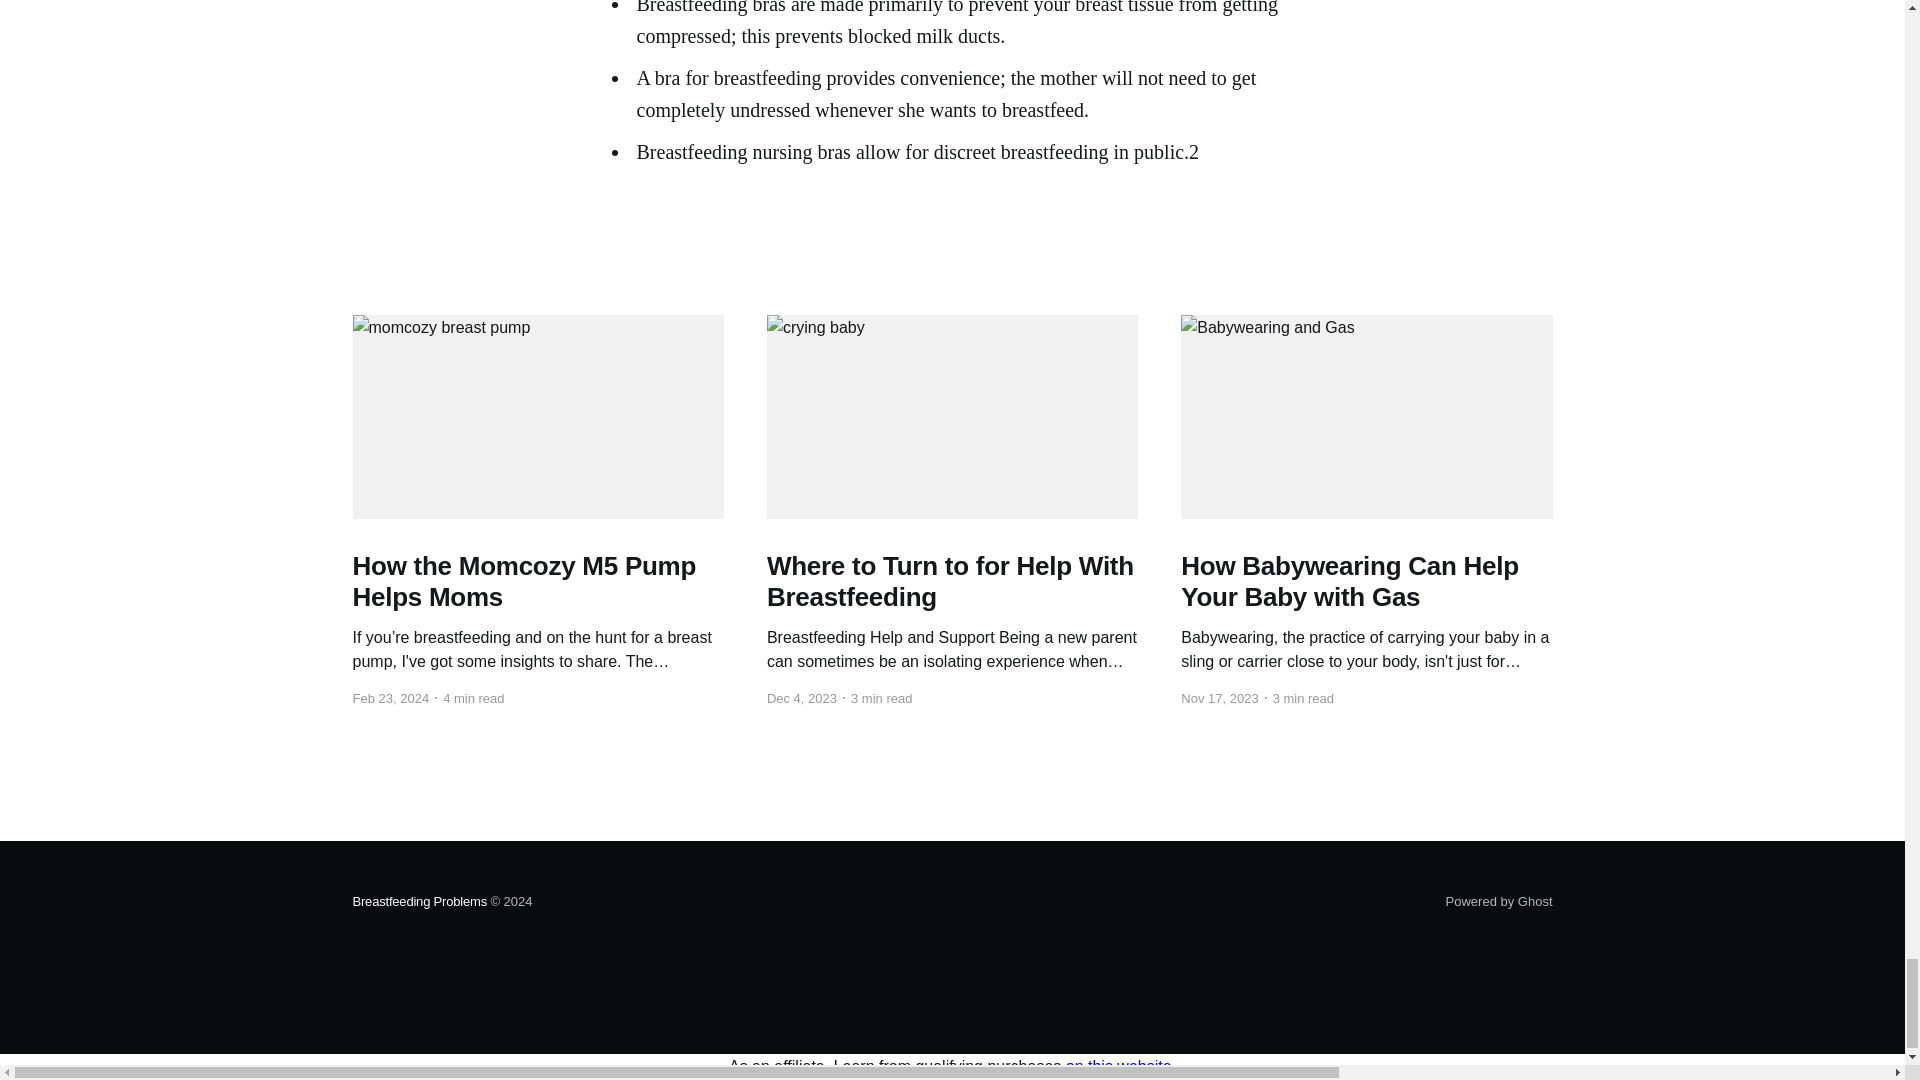 The width and height of the screenshot is (1920, 1080). Describe the element at coordinates (1499, 902) in the screenshot. I see `Powered by Ghost` at that location.